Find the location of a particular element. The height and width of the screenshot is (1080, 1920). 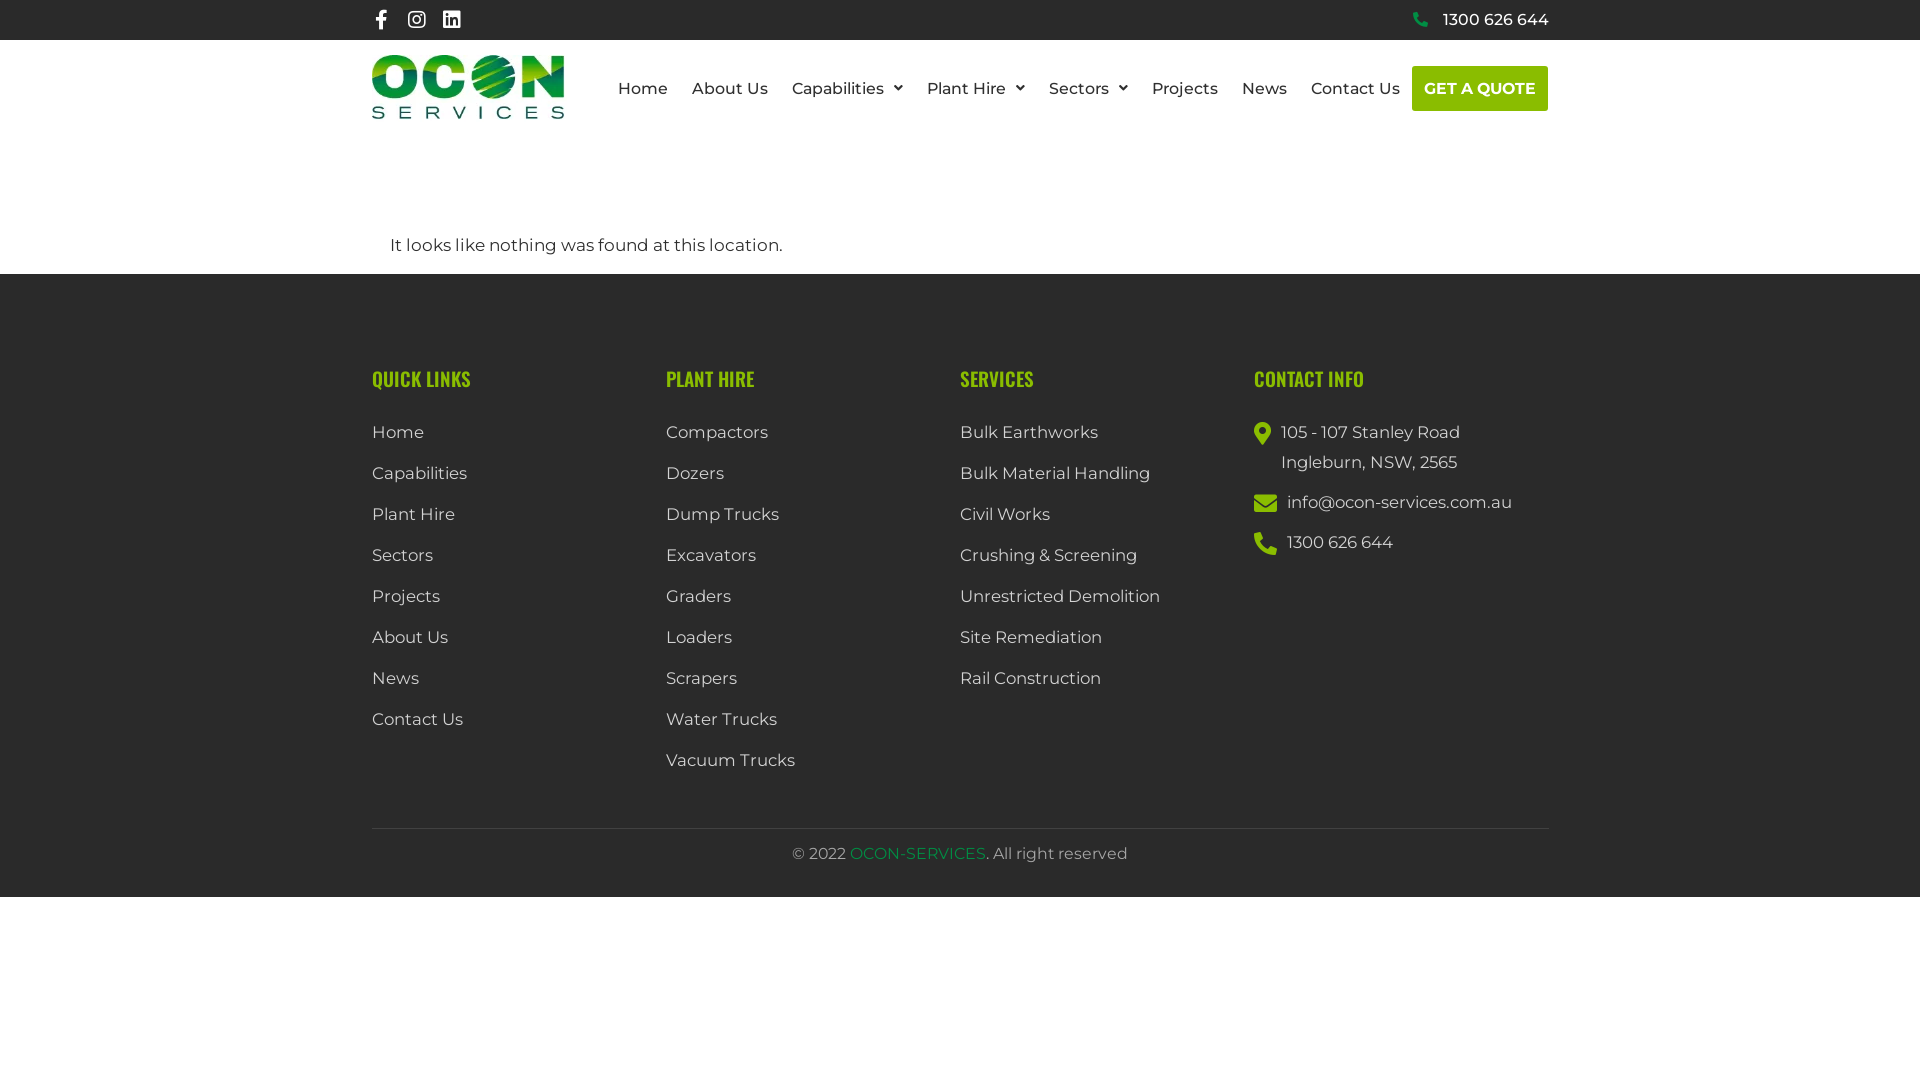

Dozers is located at coordinates (806, 473).